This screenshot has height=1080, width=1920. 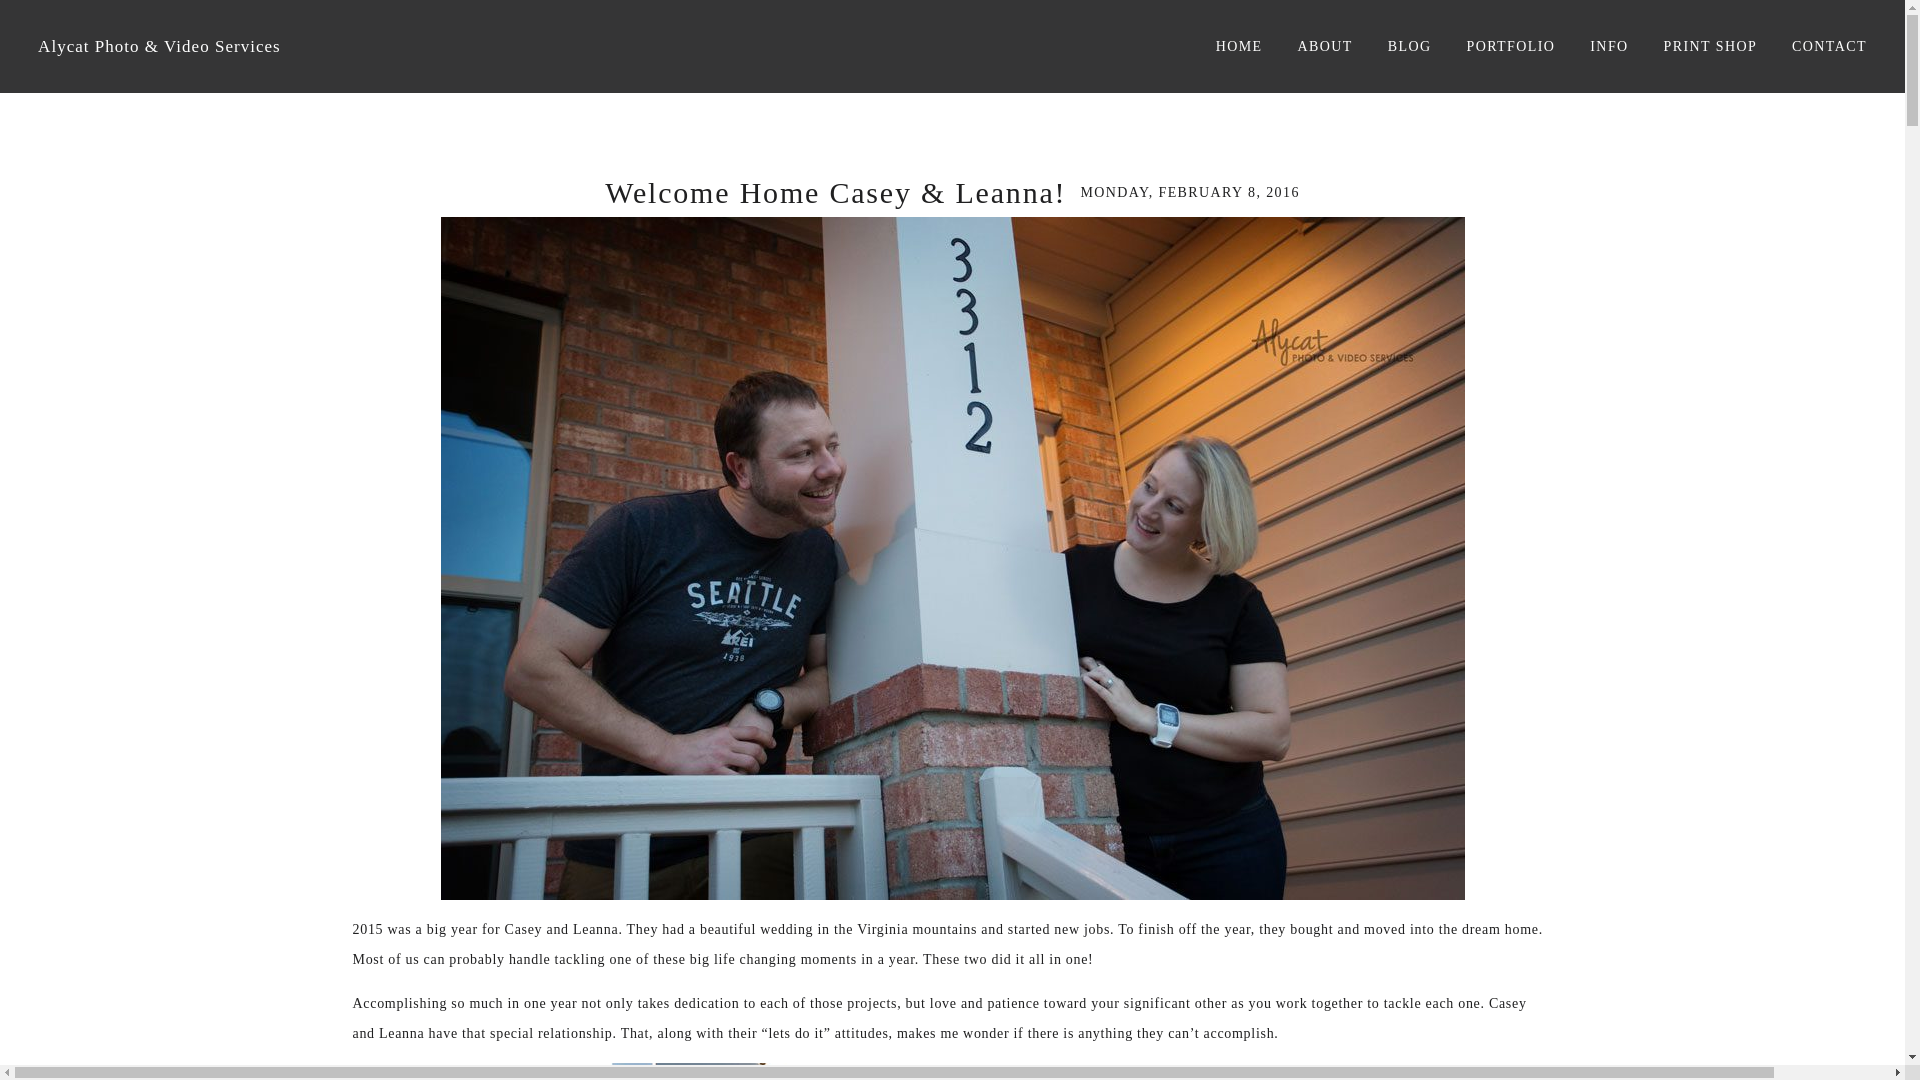 What do you see at coordinates (1711, 46) in the screenshot?
I see `PRINT SHOP` at bounding box center [1711, 46].